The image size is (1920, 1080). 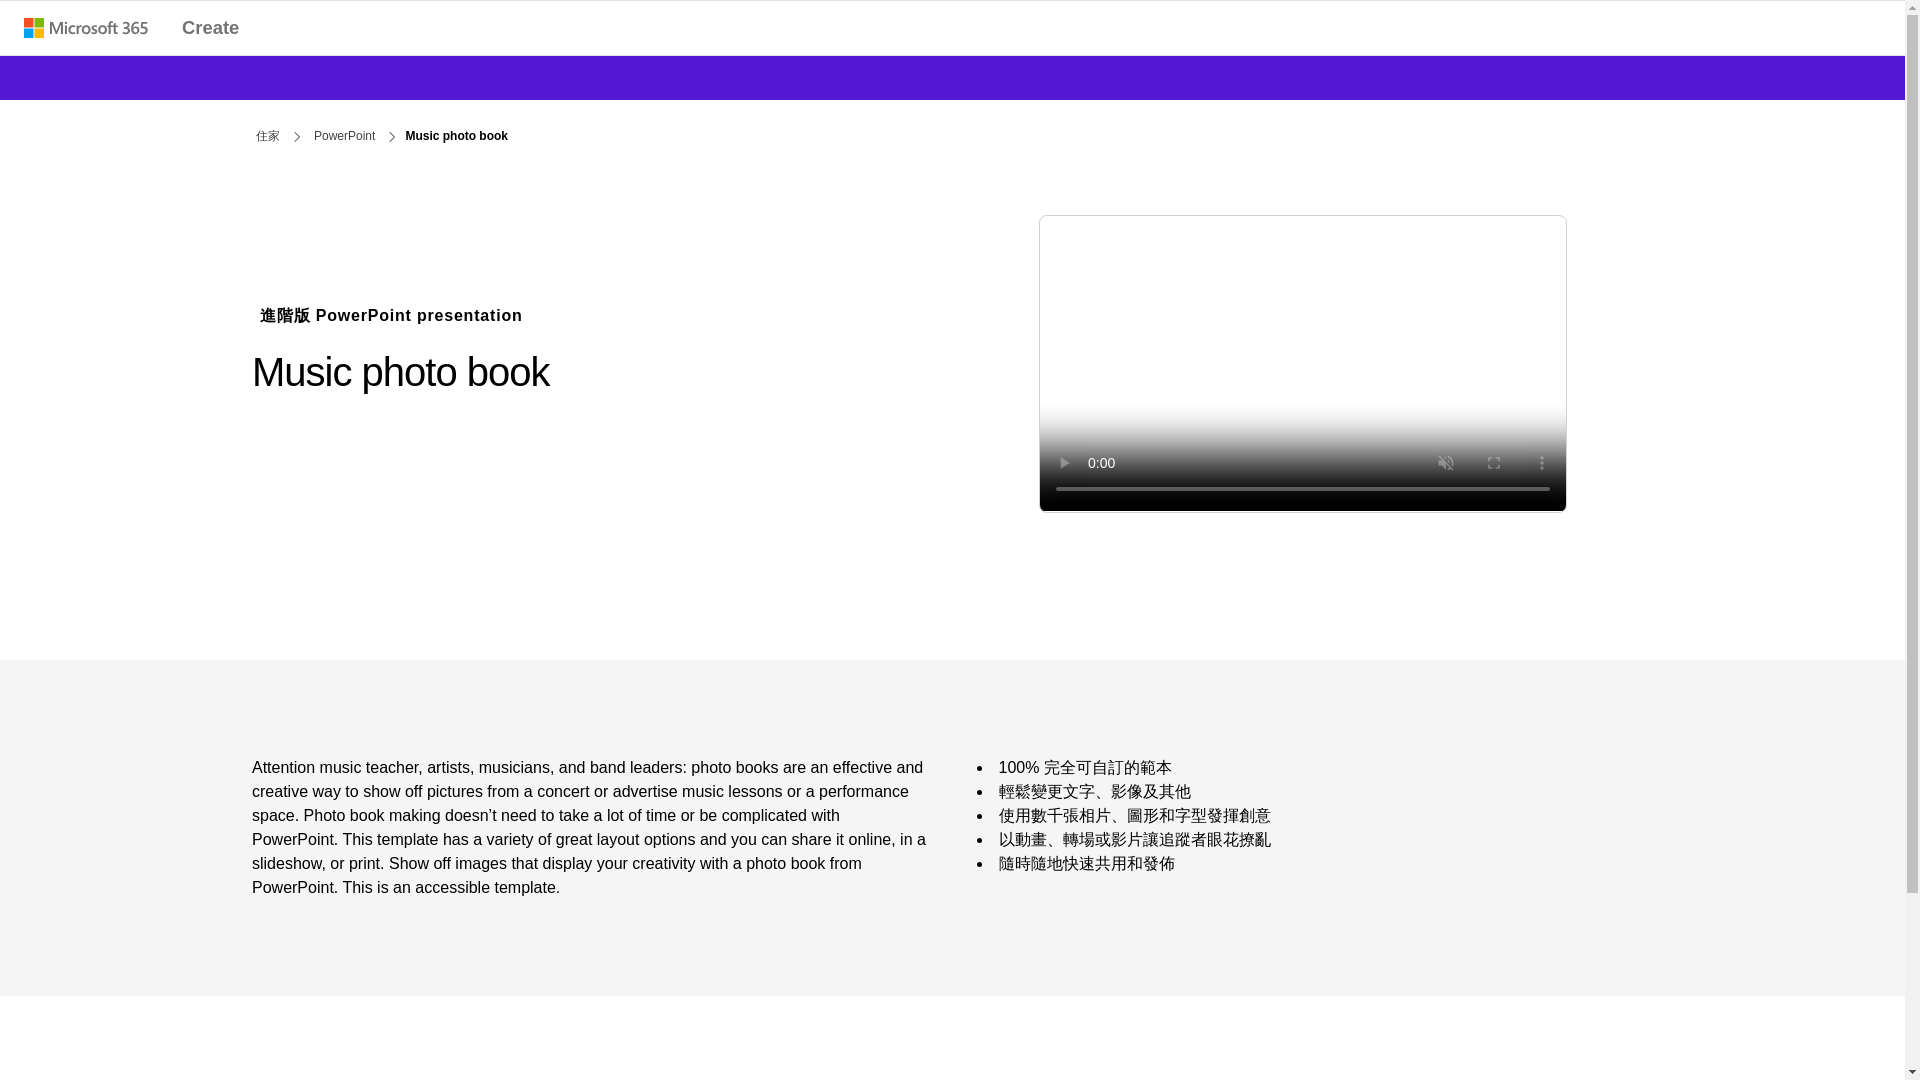 I want to click on Music photo book  blue modern simple, so click(x=1303, y=363).